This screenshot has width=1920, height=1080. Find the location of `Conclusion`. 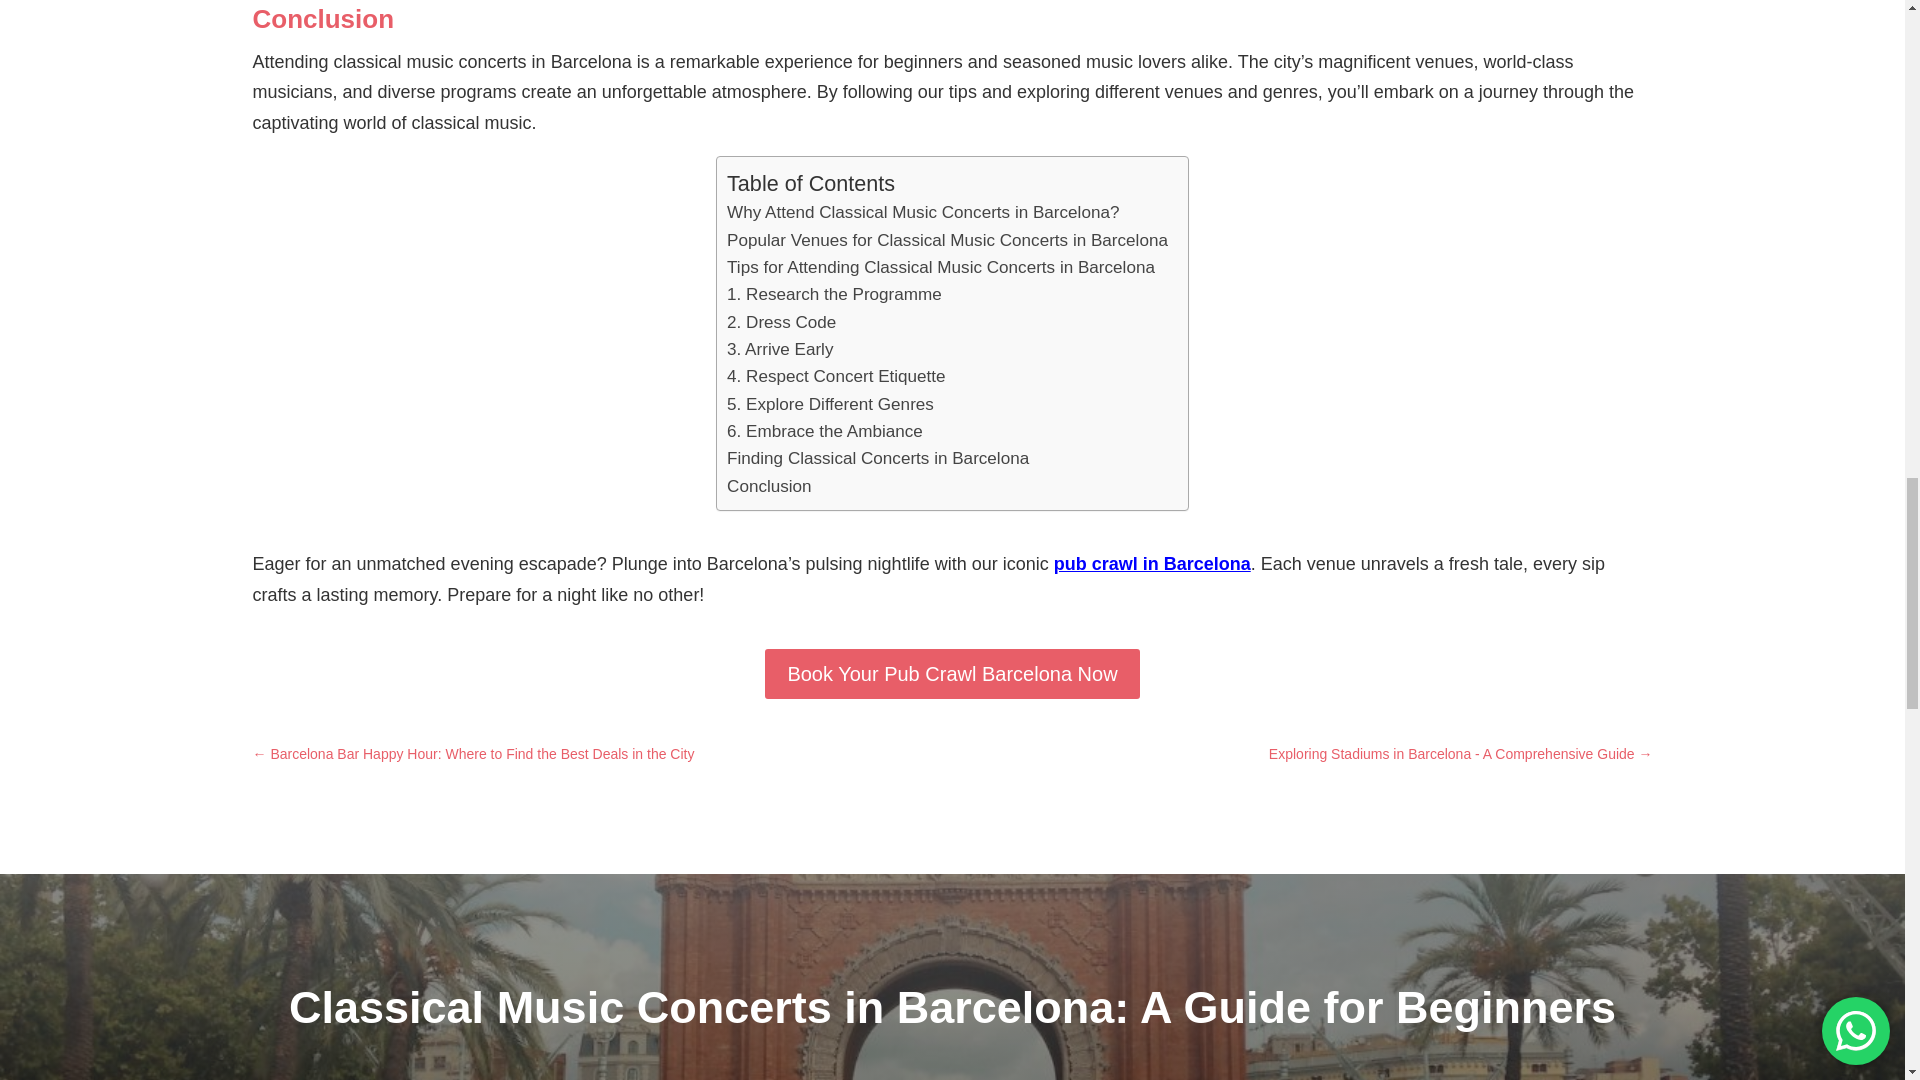

Conclusion is located at coordinates (770, 486).